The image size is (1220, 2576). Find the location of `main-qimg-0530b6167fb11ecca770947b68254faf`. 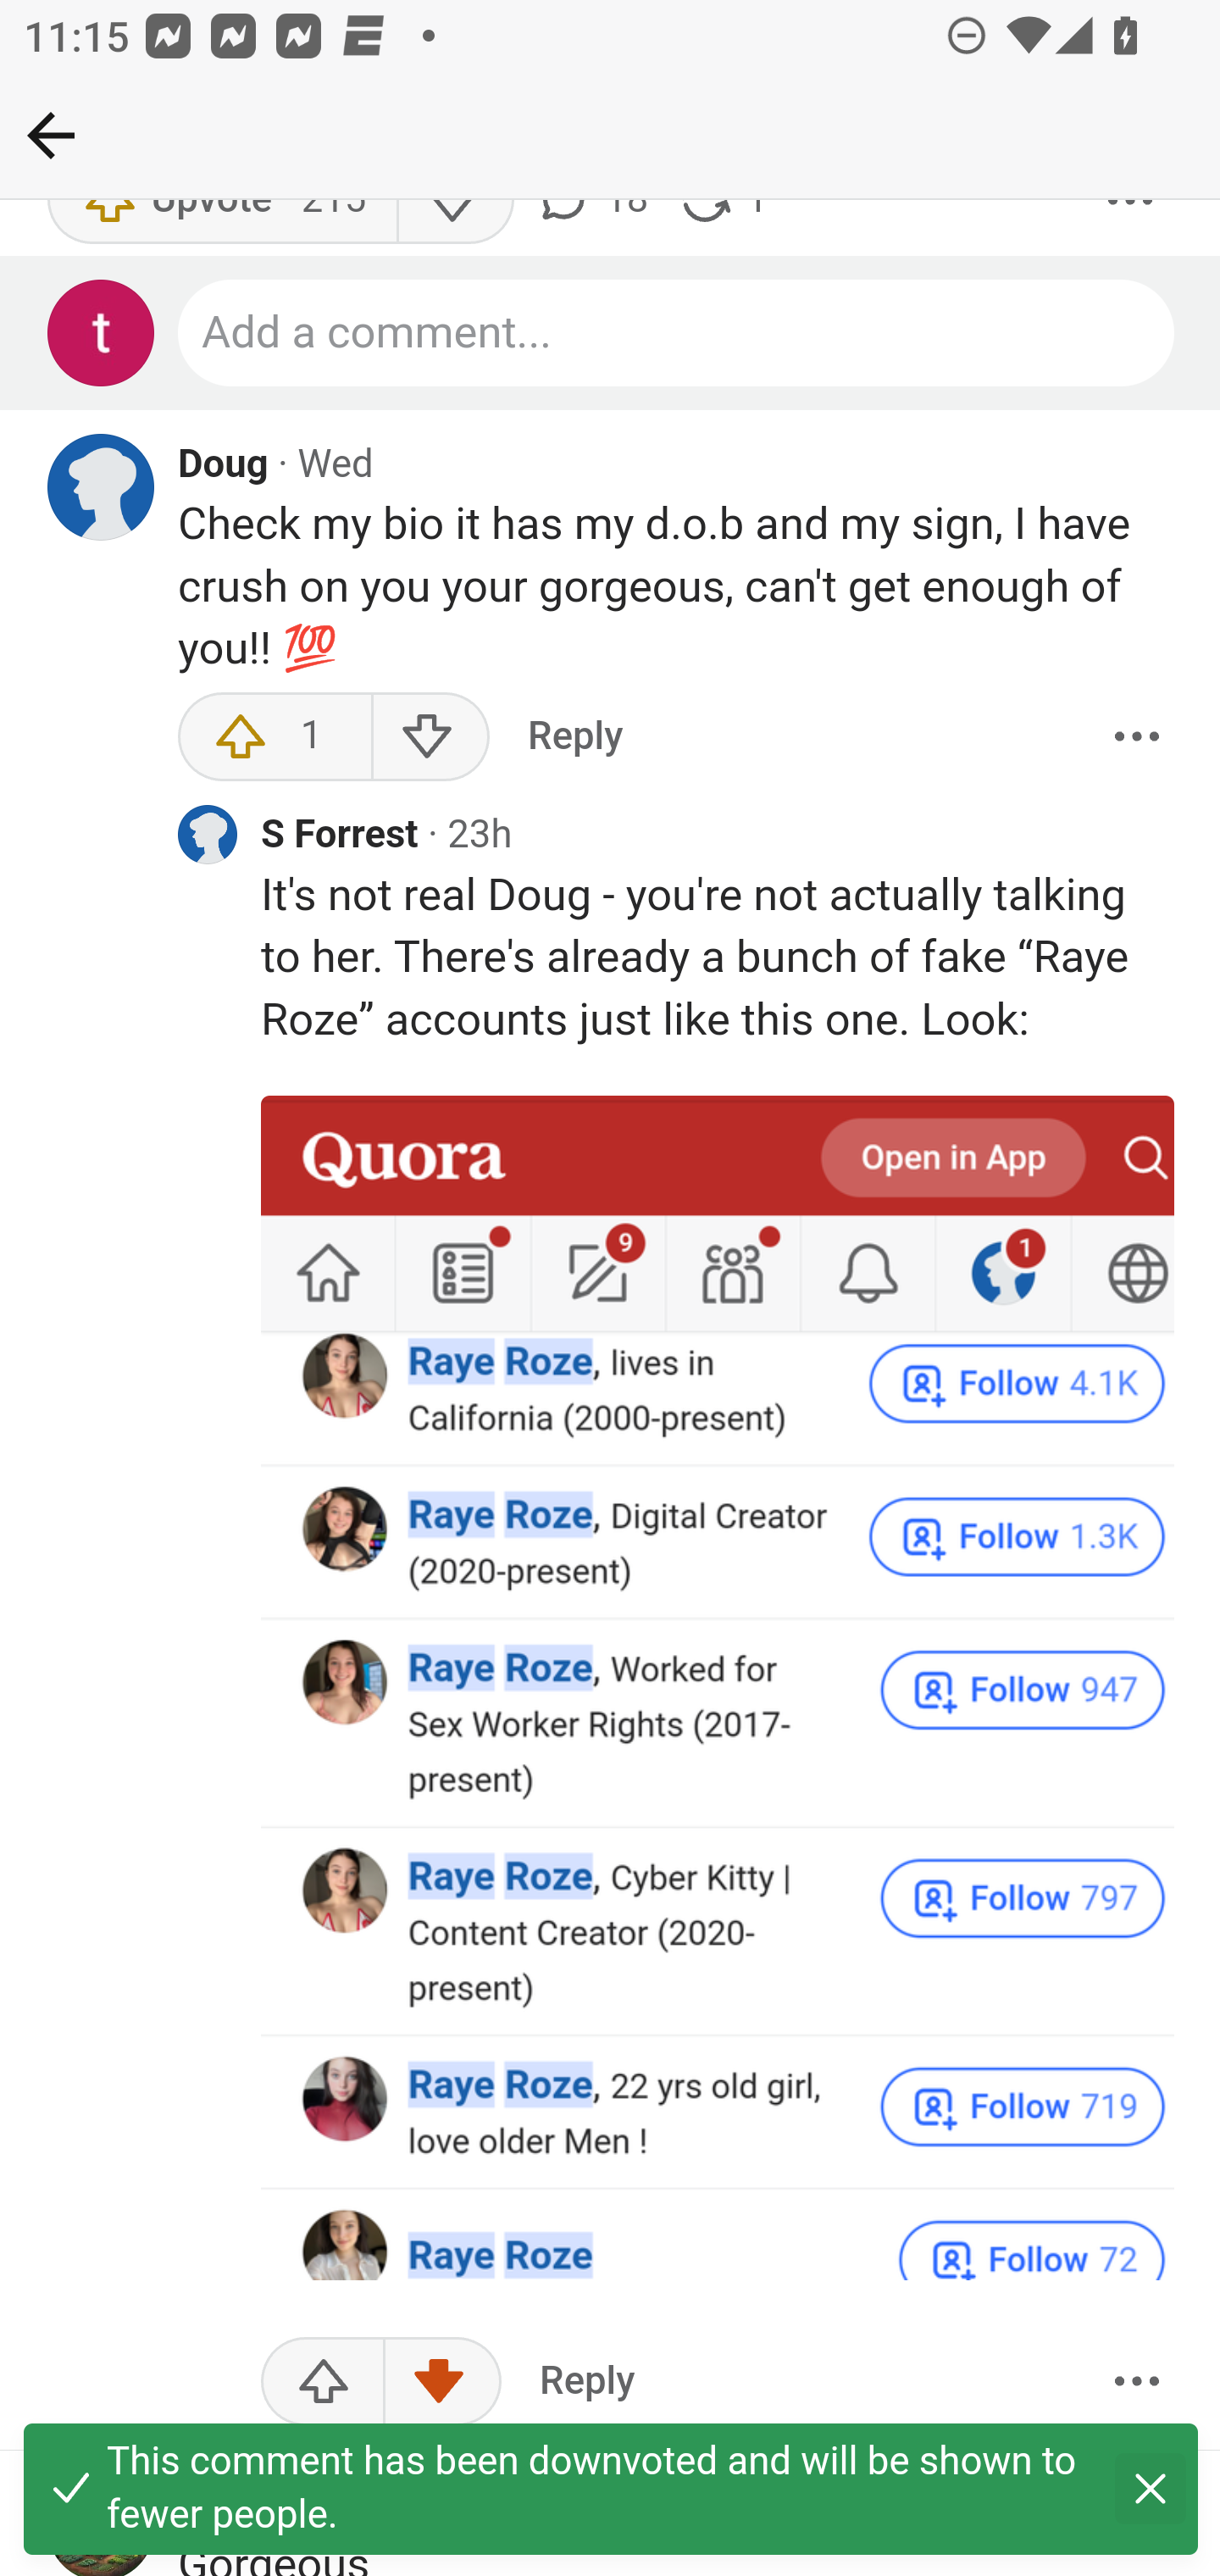

main-qimg-0530b6167fb11ecca770947b68254faf is located at coordinates (718, 1690).